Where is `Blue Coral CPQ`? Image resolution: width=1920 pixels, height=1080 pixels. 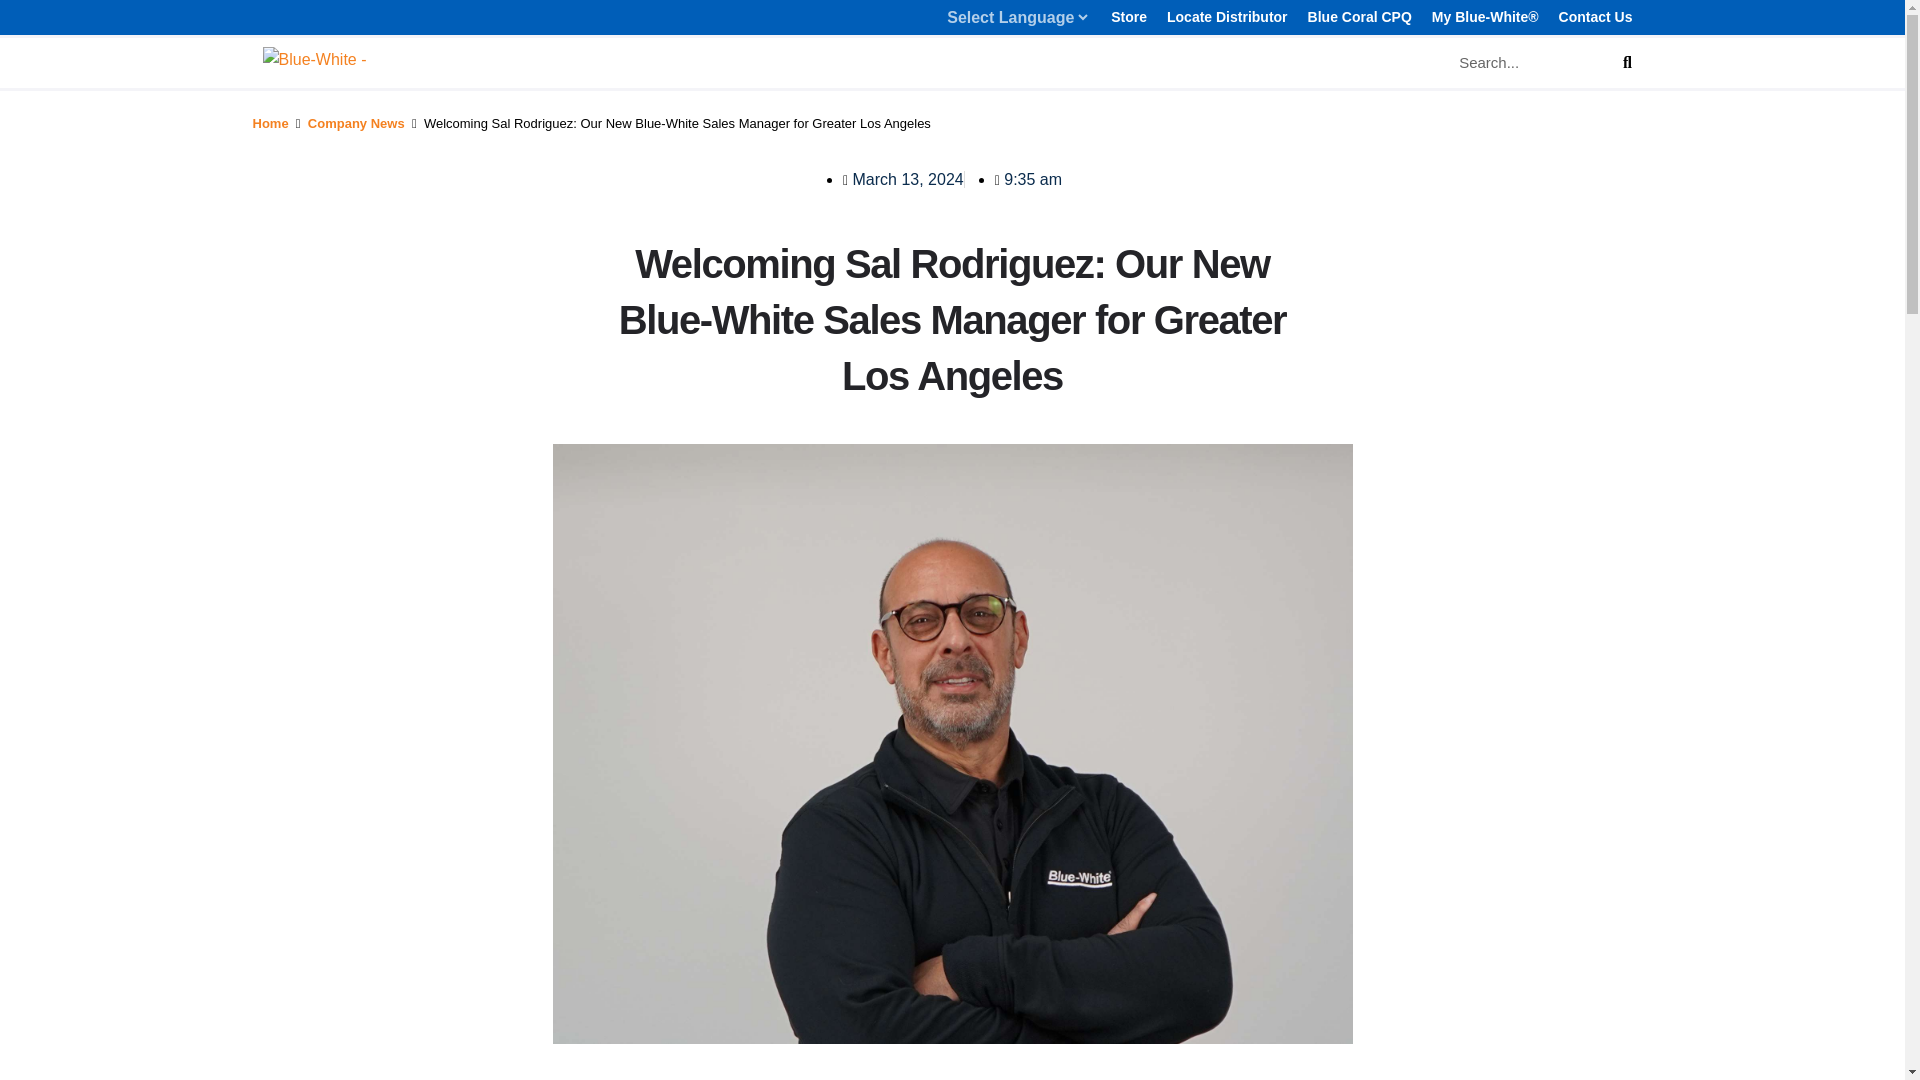 Blue Coral CPQ is located at coordinates (1359, 18).